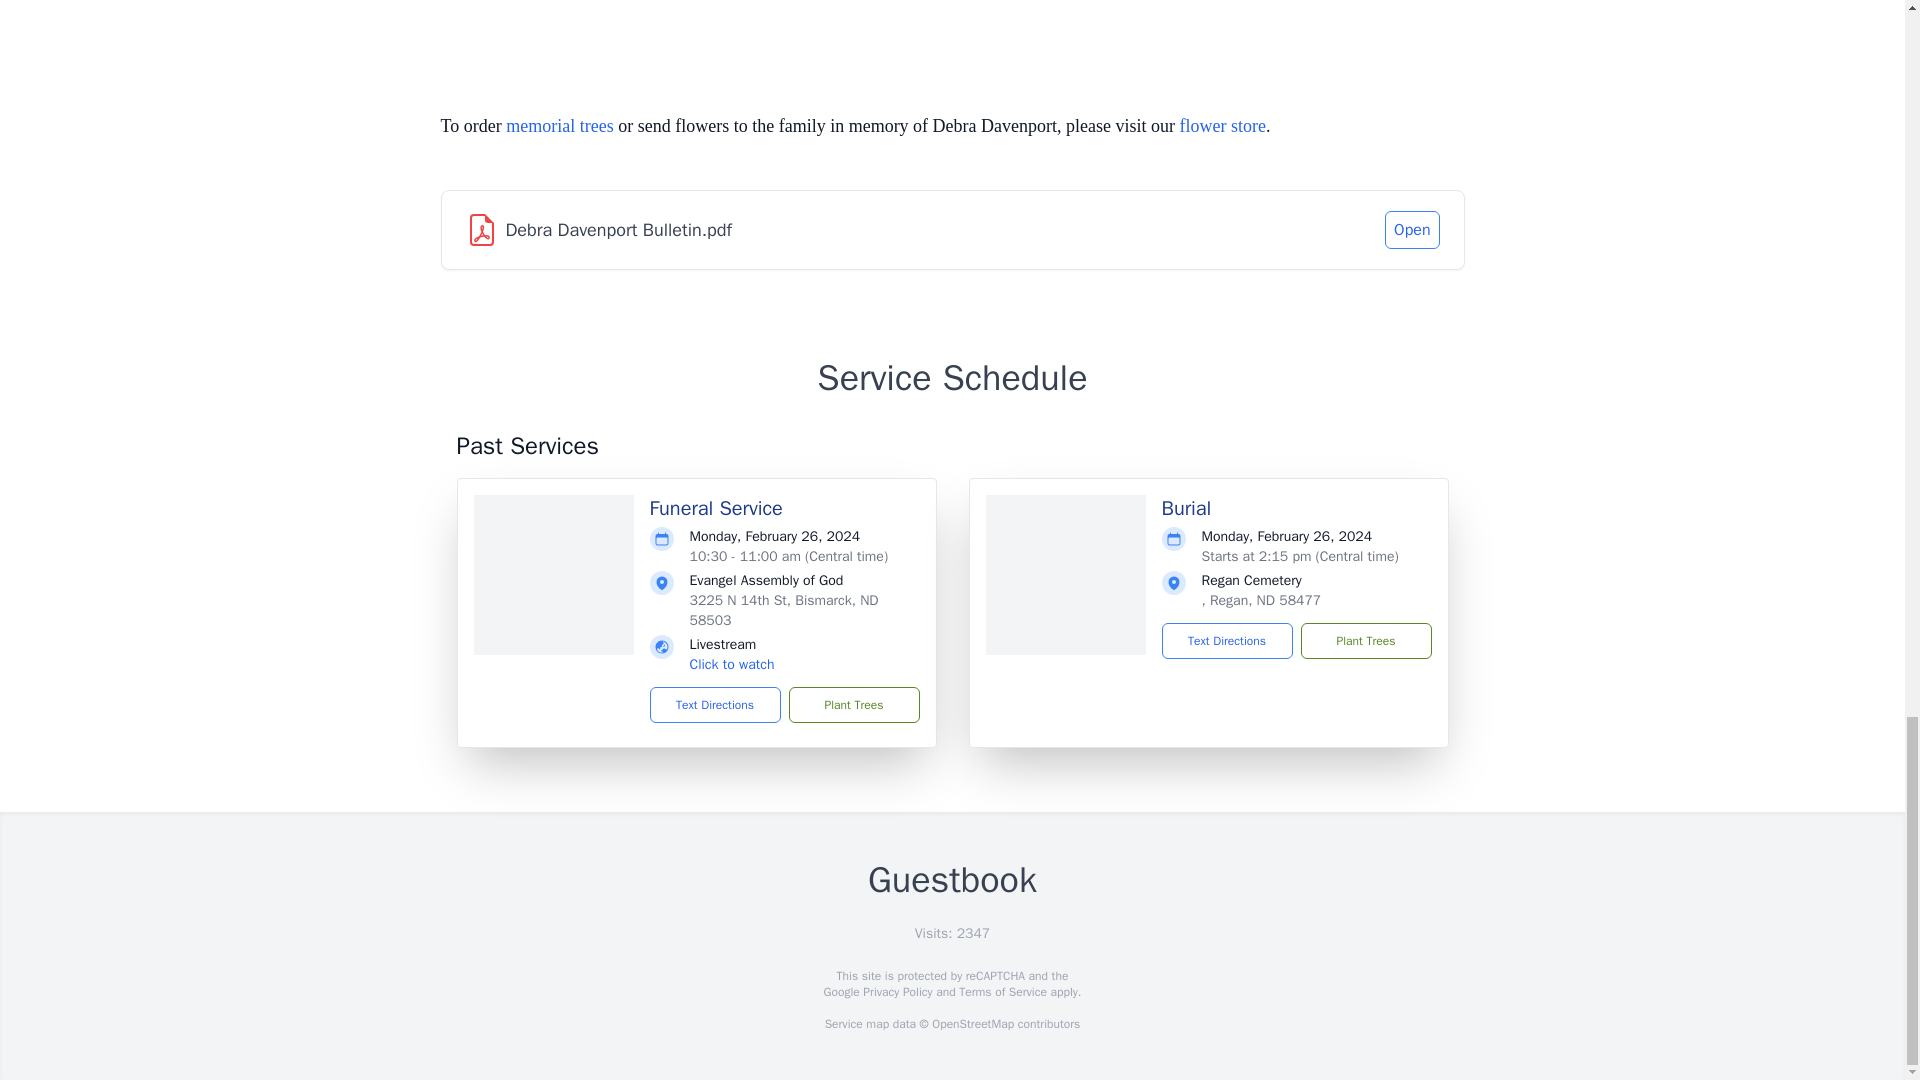 Image resolution: width=1920 pixels, height=1080 pixels. Describe the element at coordinates (896, 992) in the screenshot. I see `Privacy Policy` at that location.